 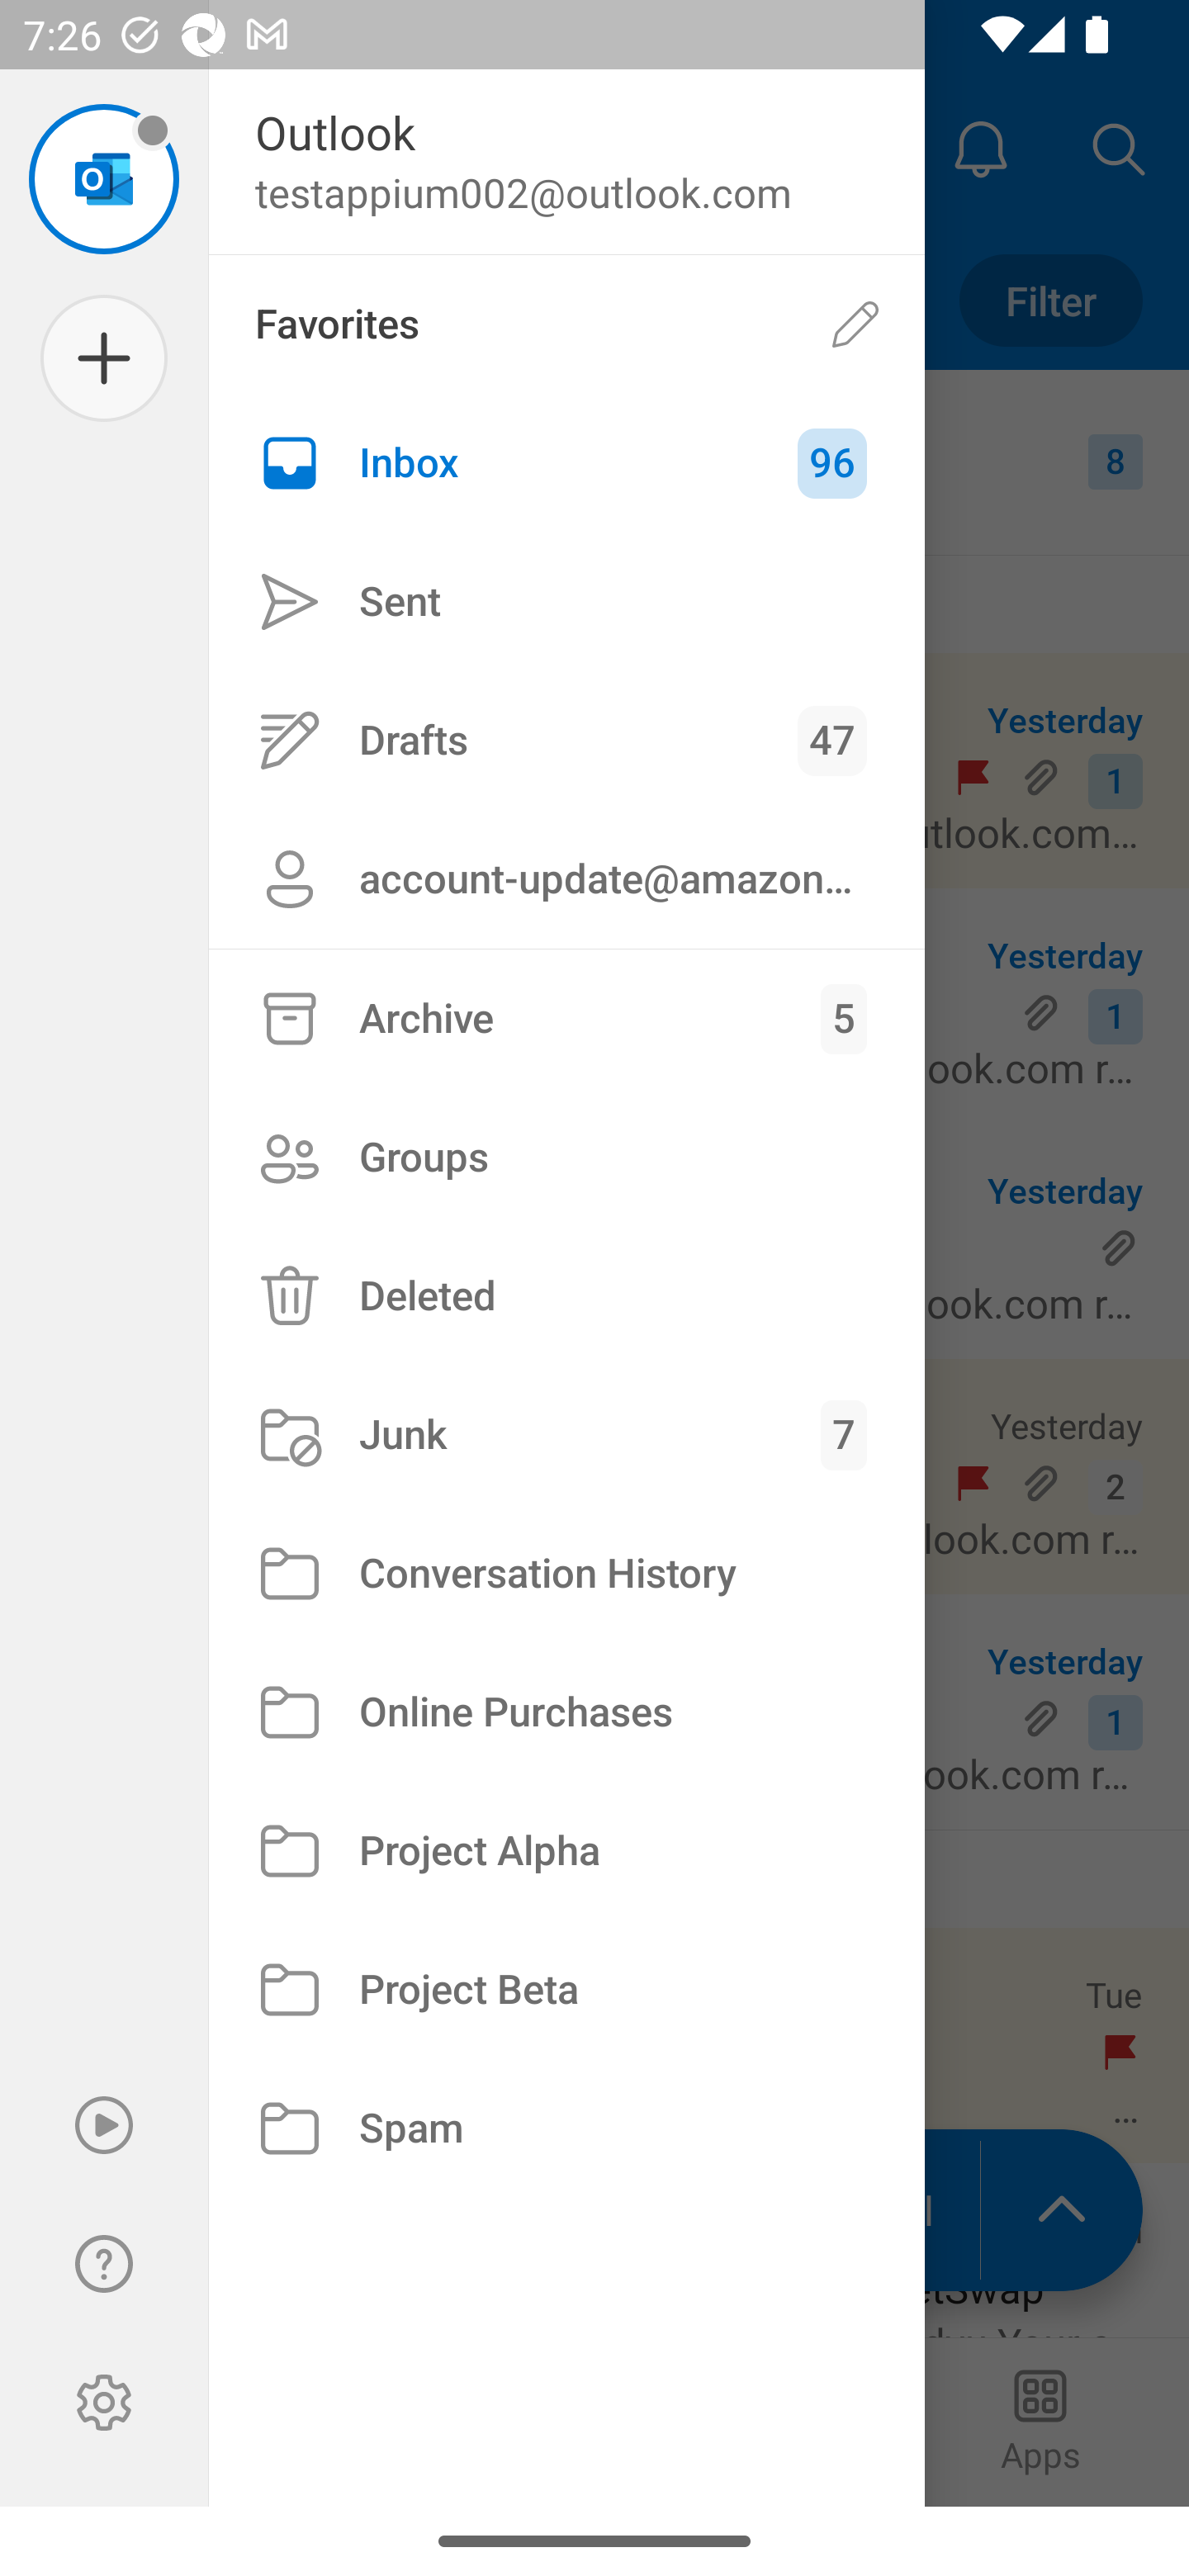 What do you see at coordinates (566, 1019) in the screenshot?
I see `Archive Archive, 2 of 10, level 1, 5 unread emails` at bounding box center [566, 1019].